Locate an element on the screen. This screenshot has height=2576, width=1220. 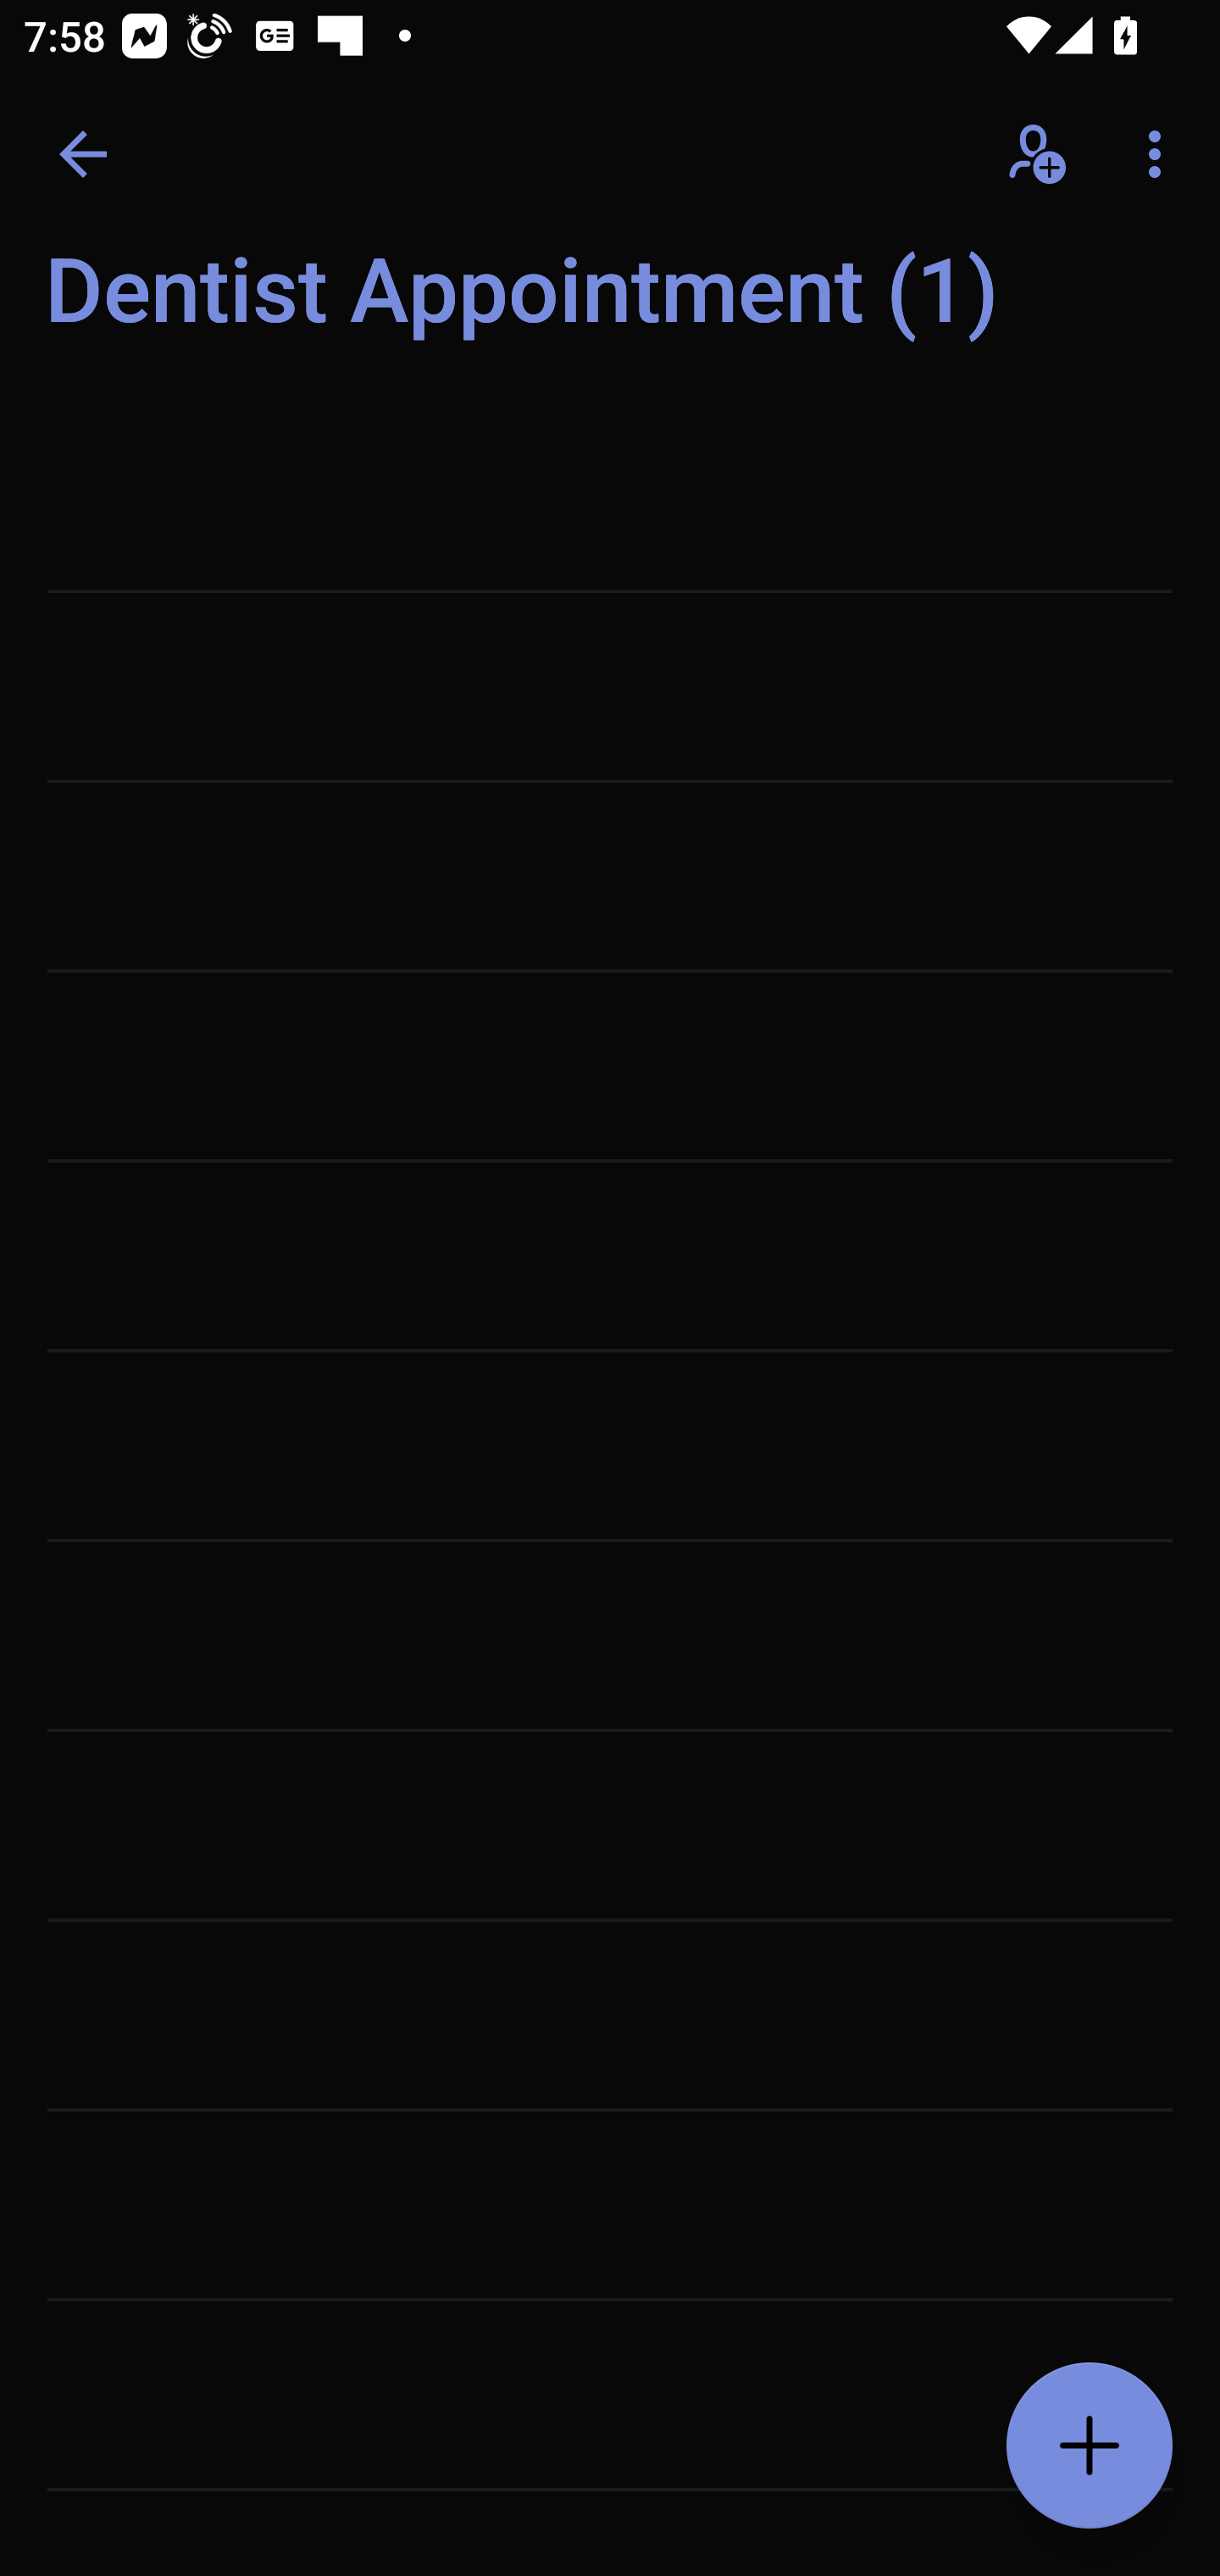
Add a task is located at coordinates (1090, 2446).